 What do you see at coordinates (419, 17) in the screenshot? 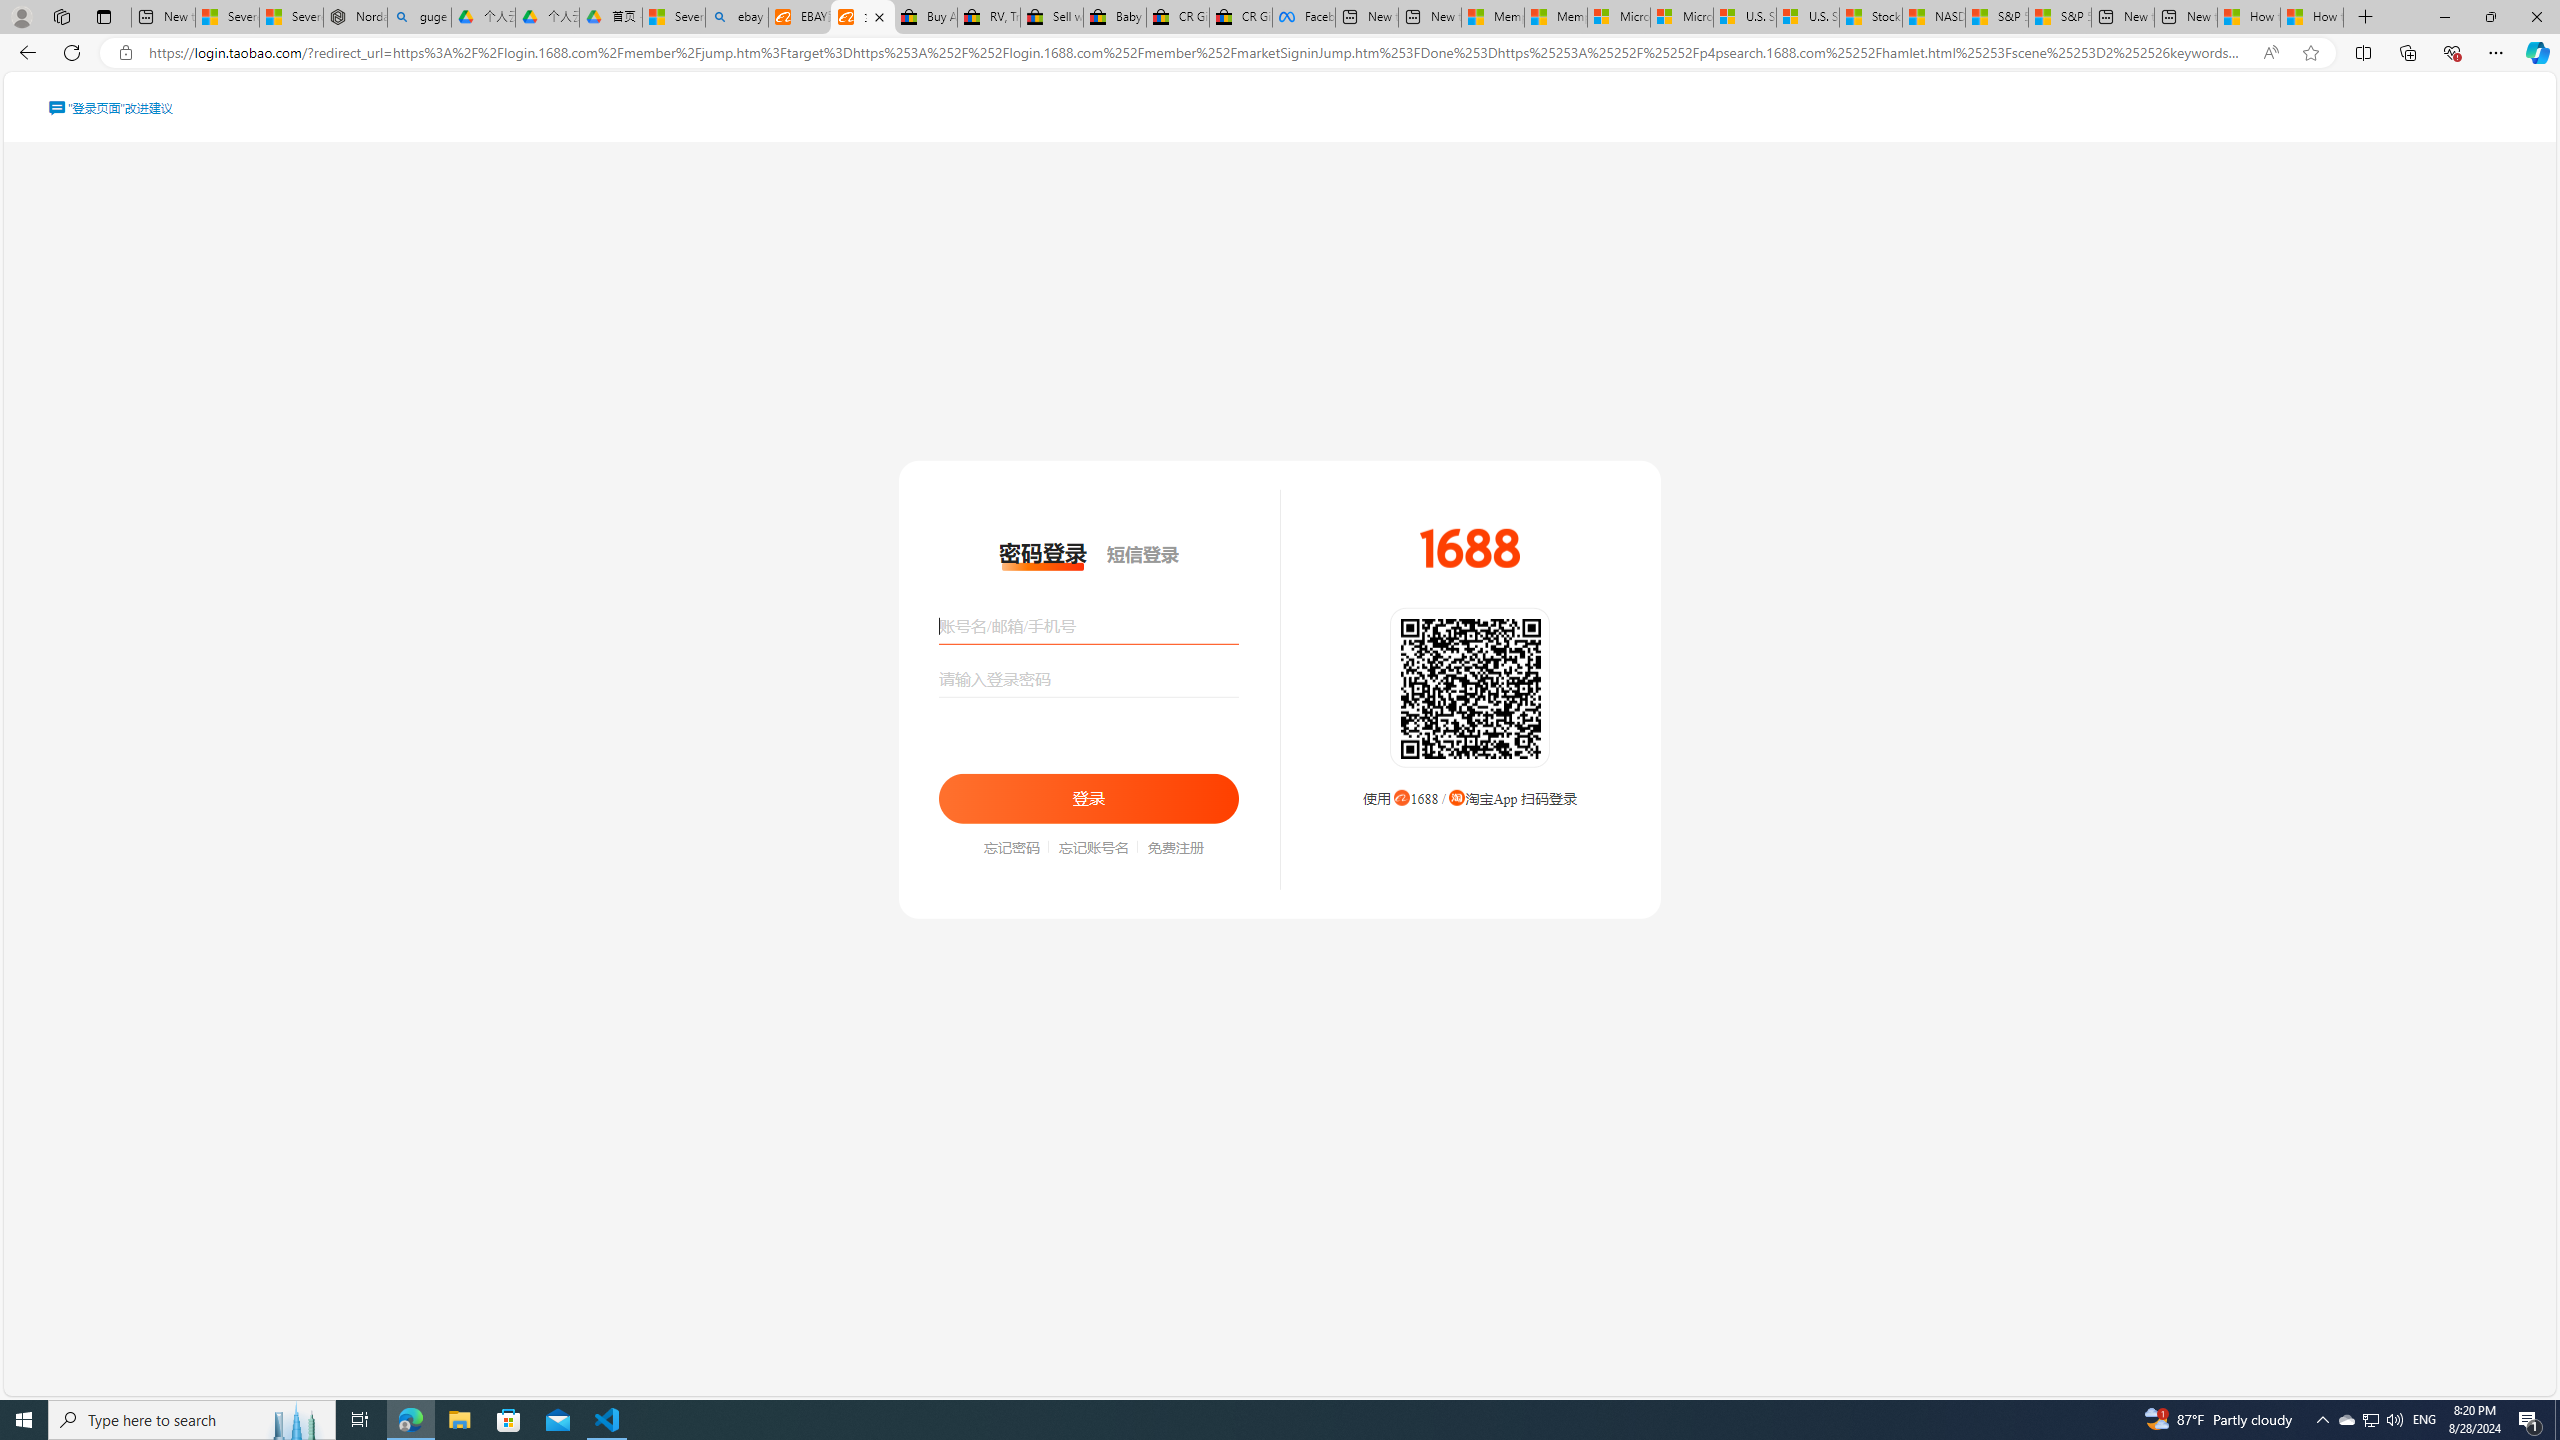
I see `guge yunpan - Search` at bounding box center [419, 17].